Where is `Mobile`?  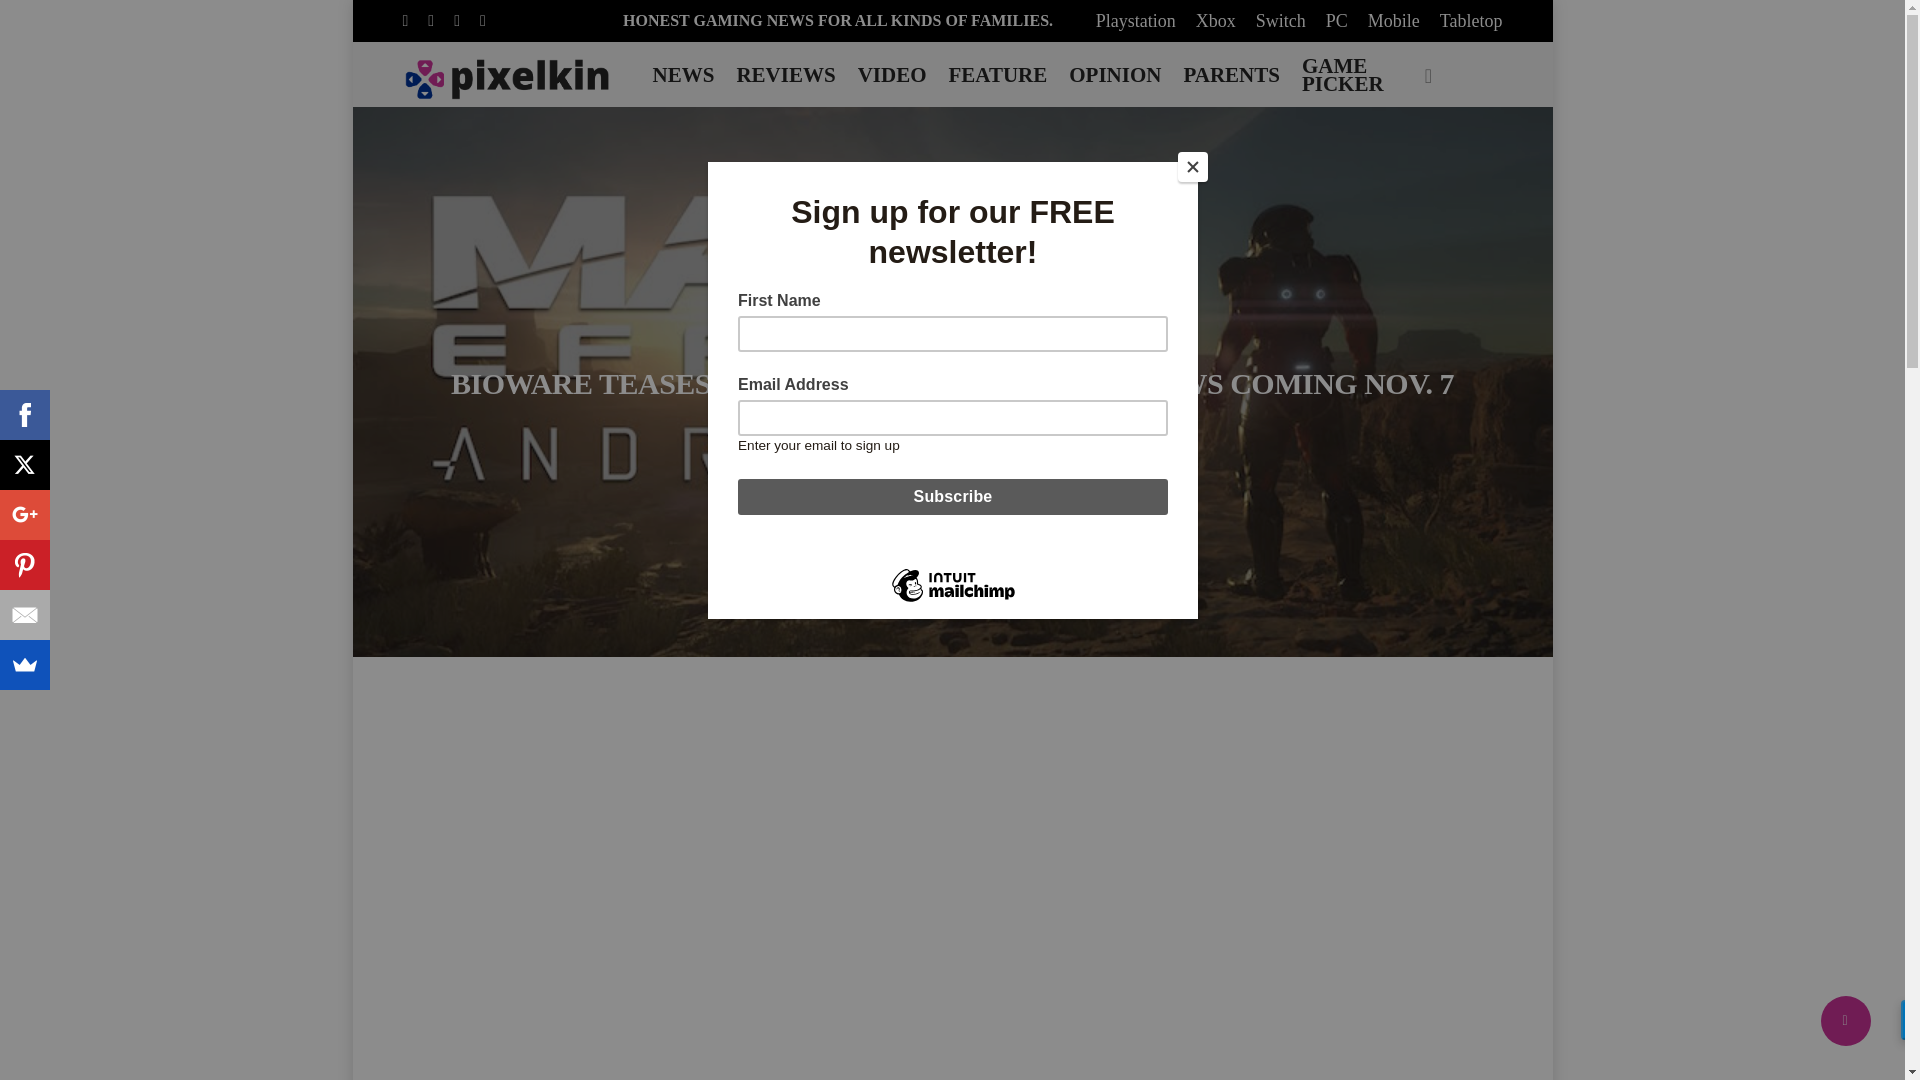 Mobile is located at coordinates (1394, 20).